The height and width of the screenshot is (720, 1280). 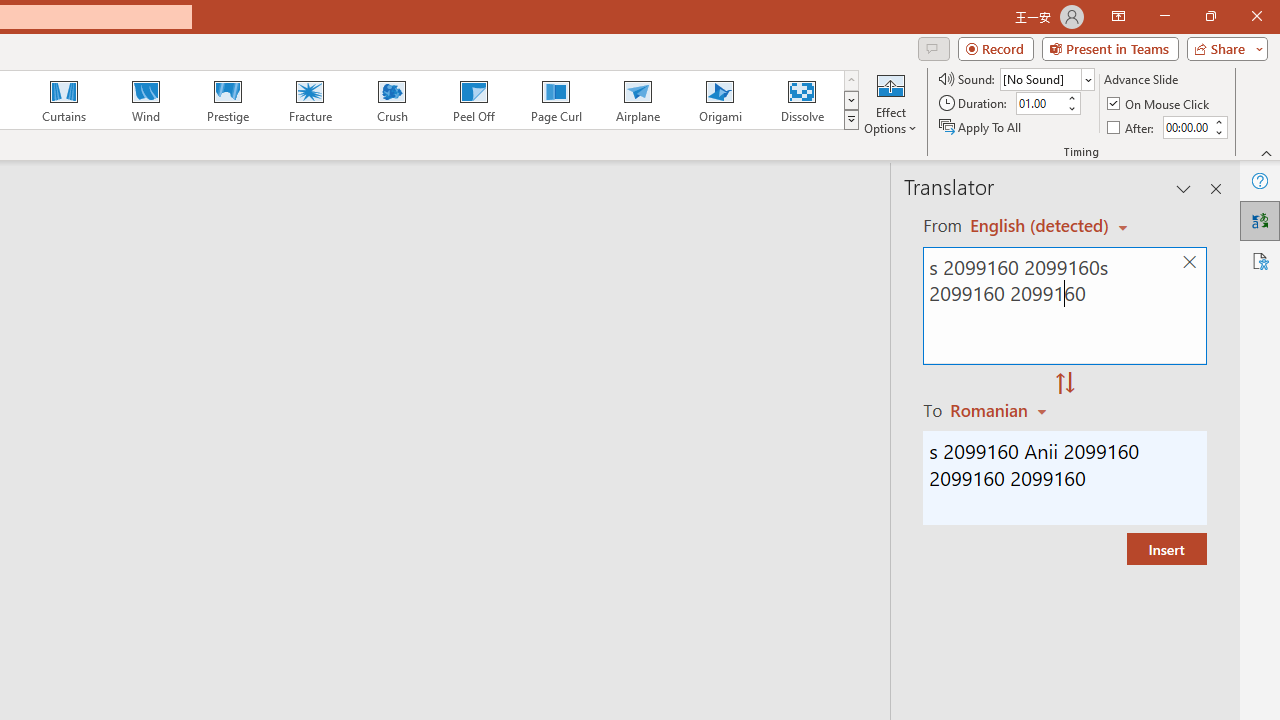 What do you see at coordinates (1160, 104) in the screenshot?
I see `On Mouse Click` at bounding box center [1160, 104].